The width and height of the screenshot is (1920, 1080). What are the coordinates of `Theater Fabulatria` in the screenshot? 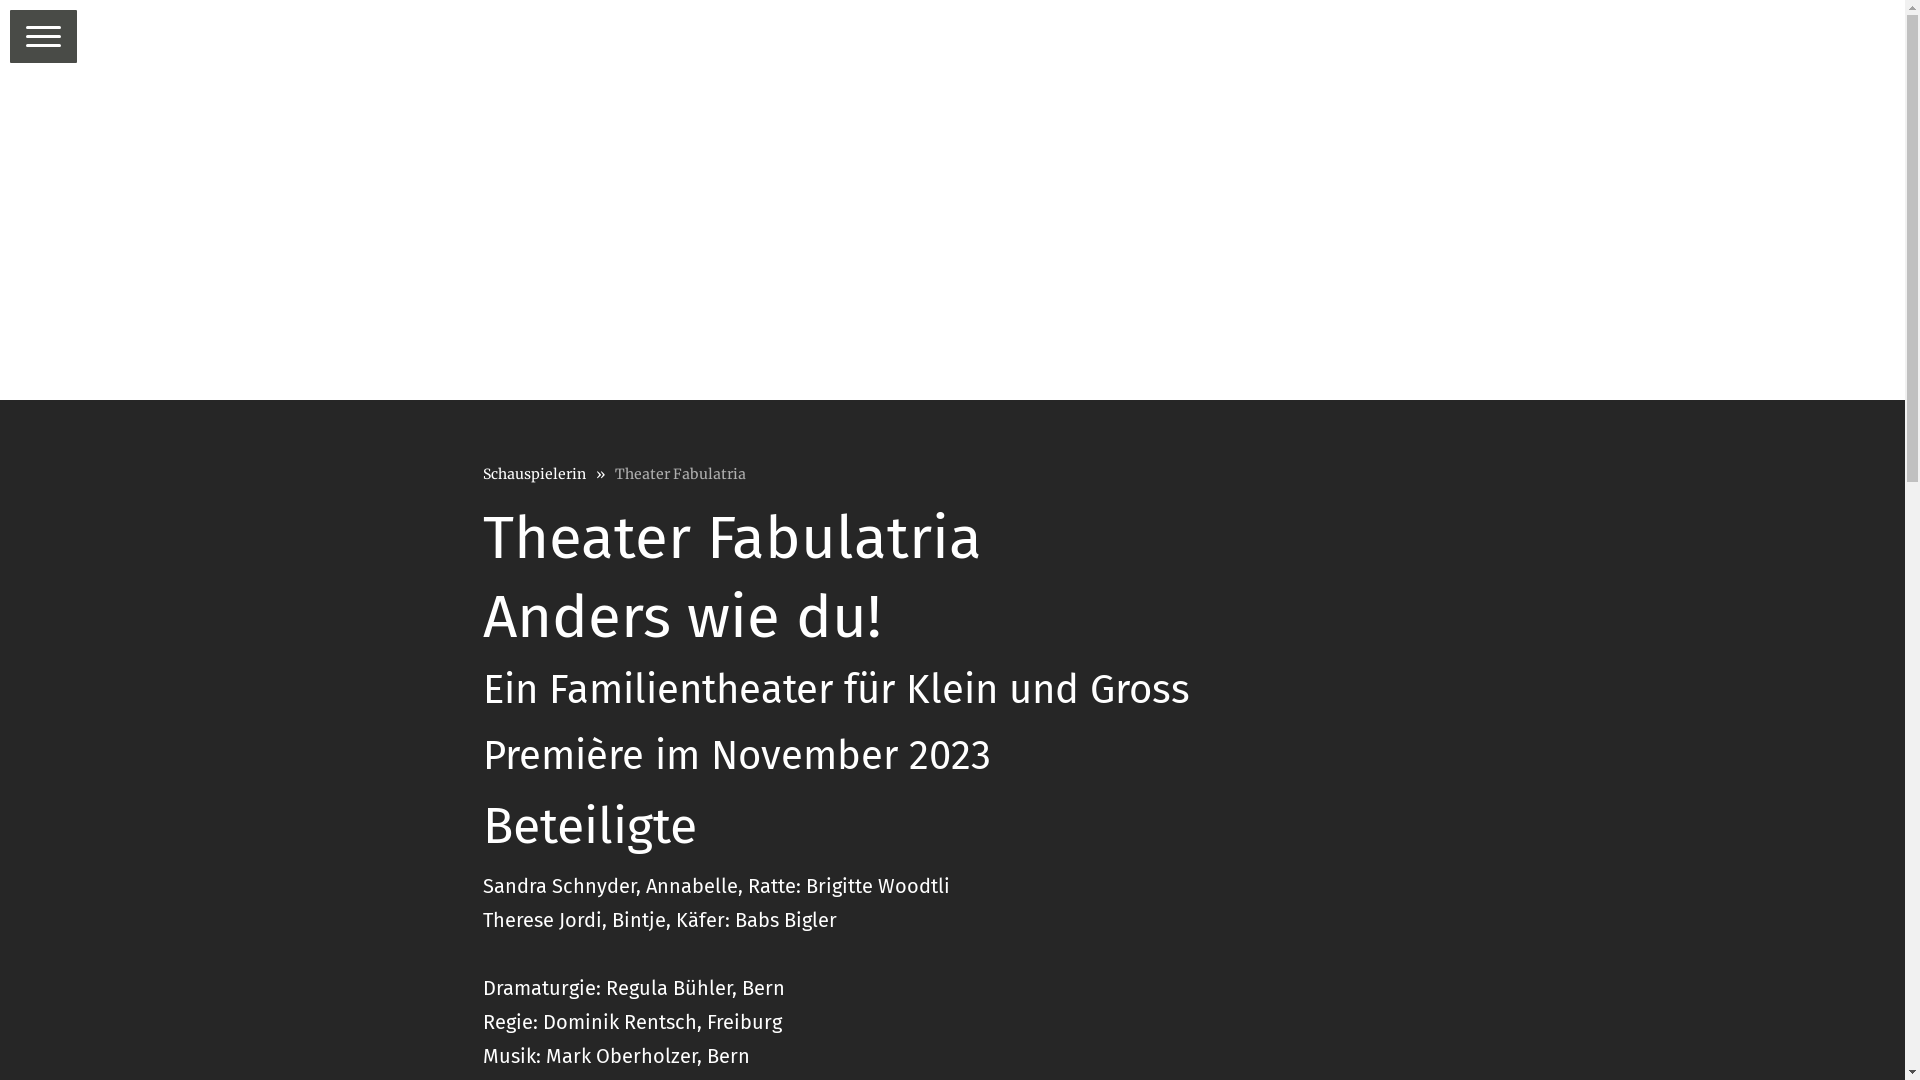 It's located at (690, 474).